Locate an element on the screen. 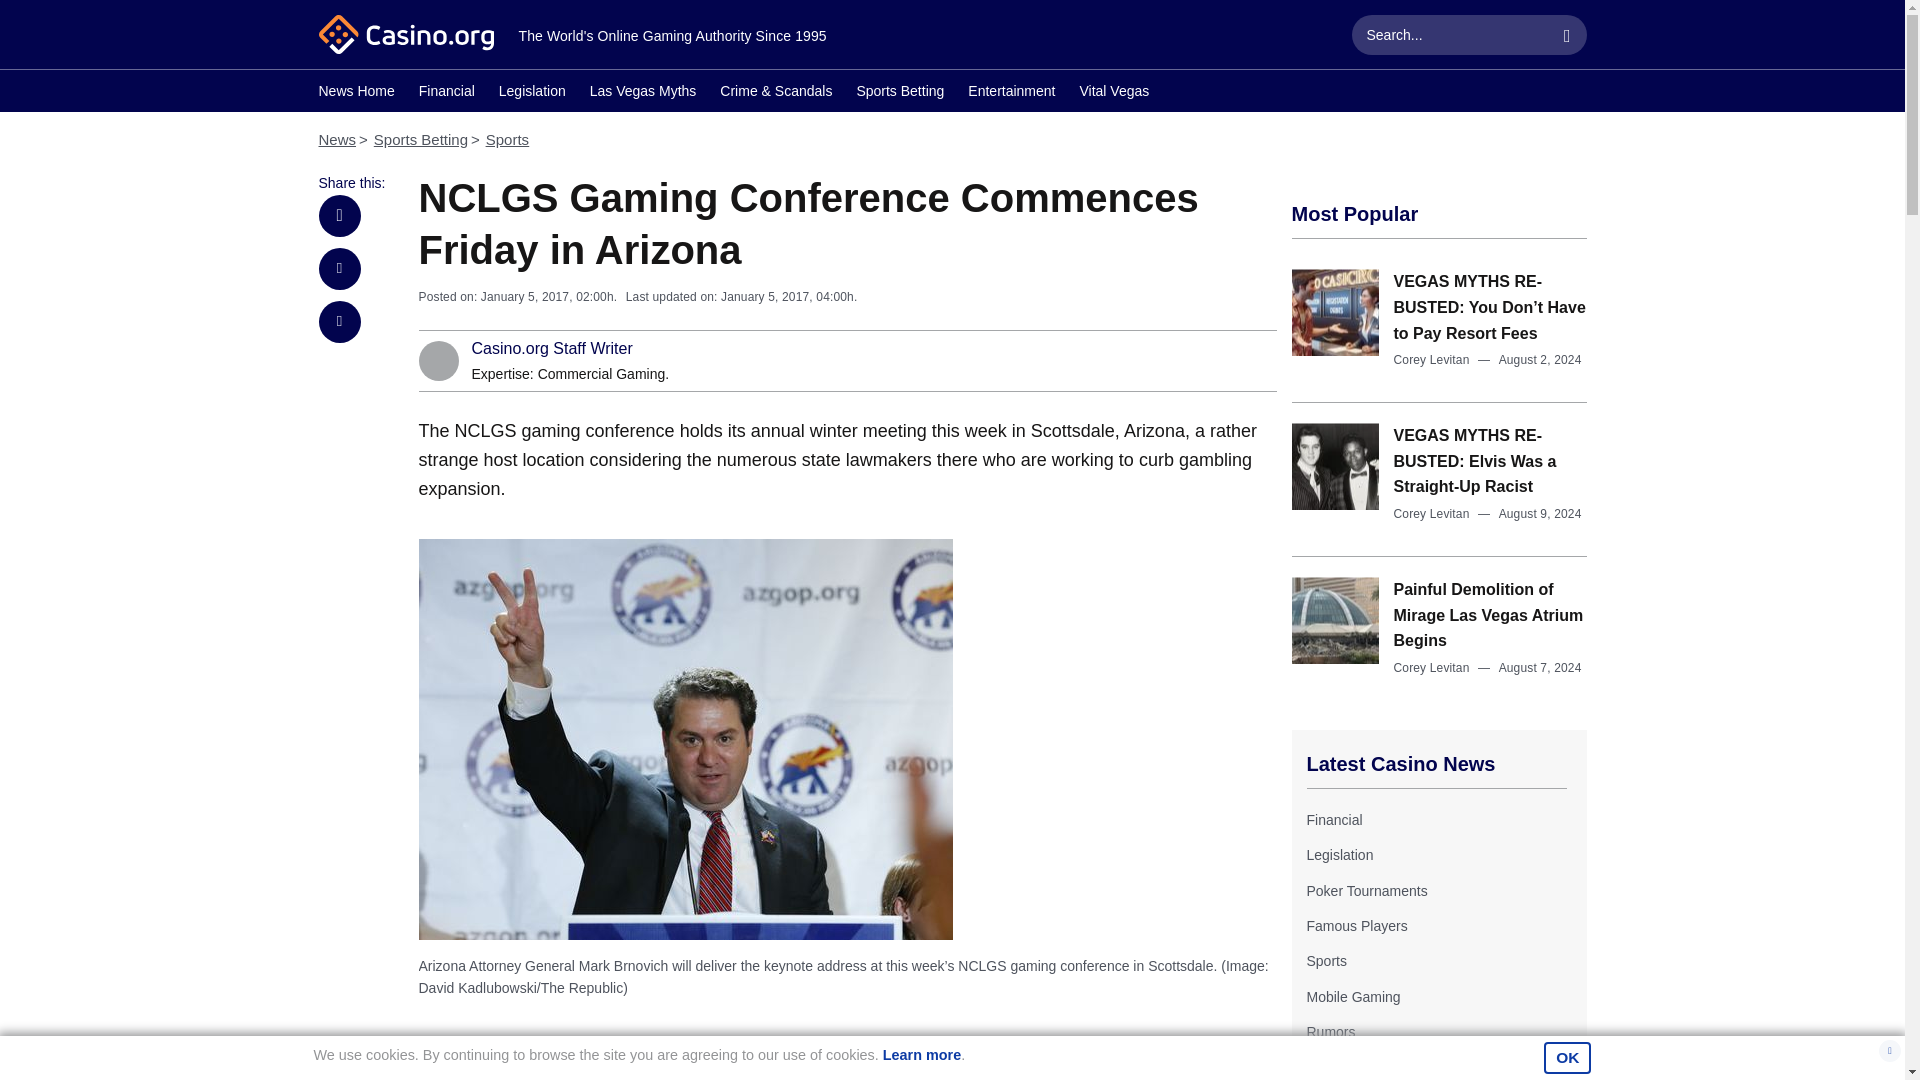 The width and height of the screenshot is (1920, 1080). Vital Vegas is located at coordinates (1114, 93).